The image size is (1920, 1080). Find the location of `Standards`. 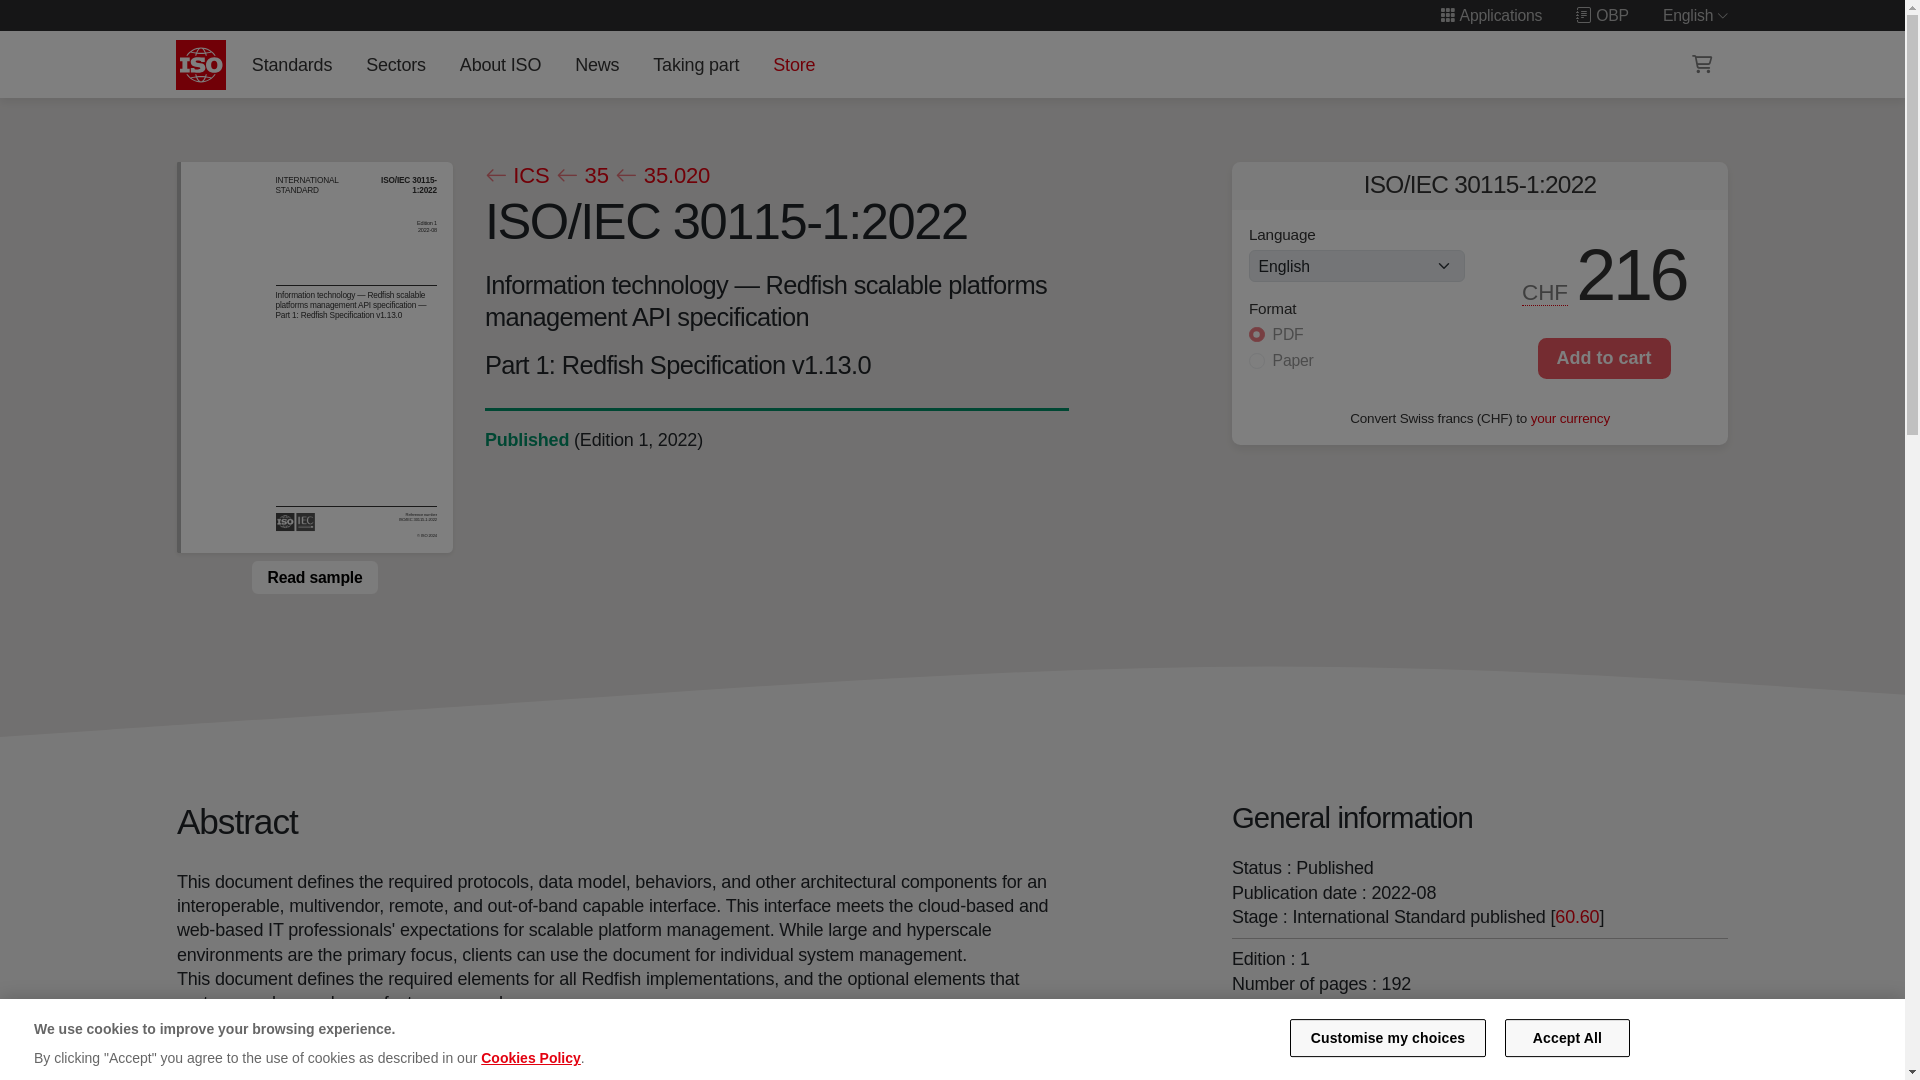

Standards is located at coordinates (291, 64).